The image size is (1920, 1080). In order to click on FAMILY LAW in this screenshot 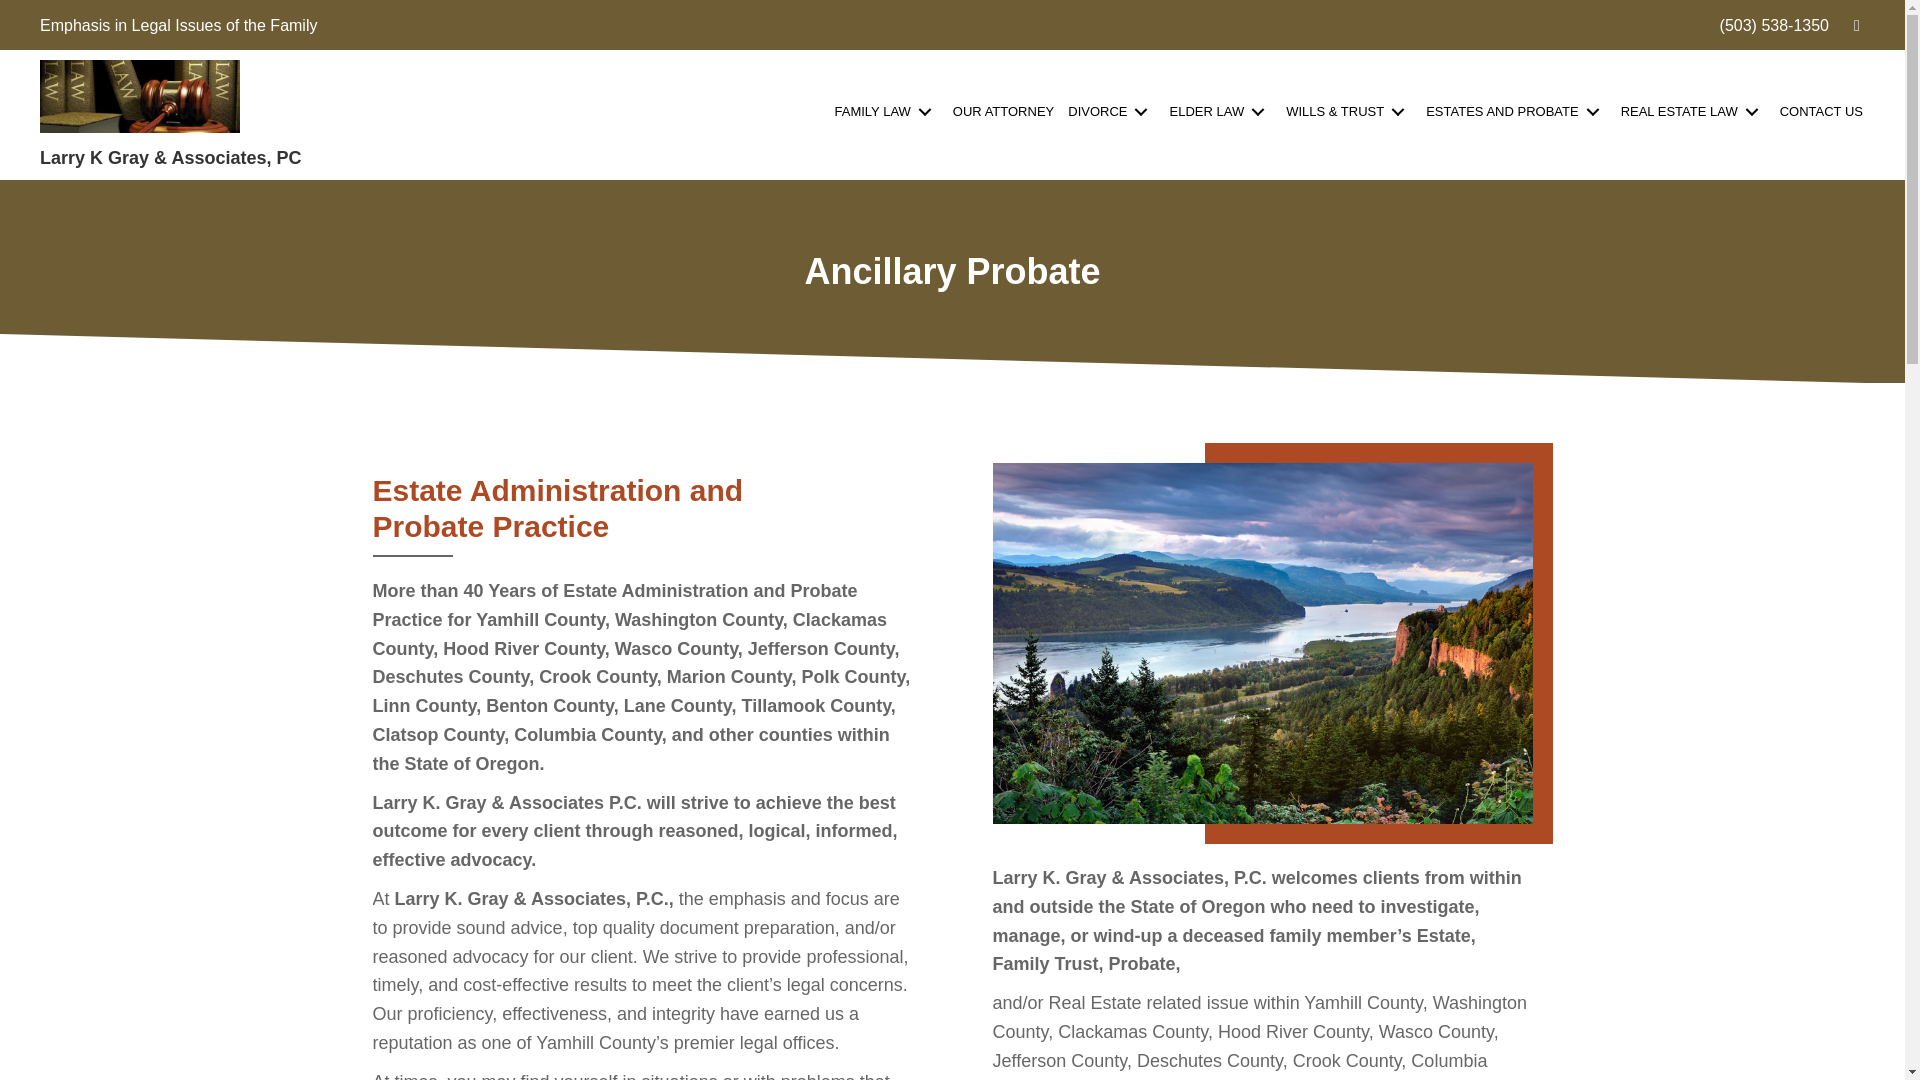, I will do `click(886, 111)`.